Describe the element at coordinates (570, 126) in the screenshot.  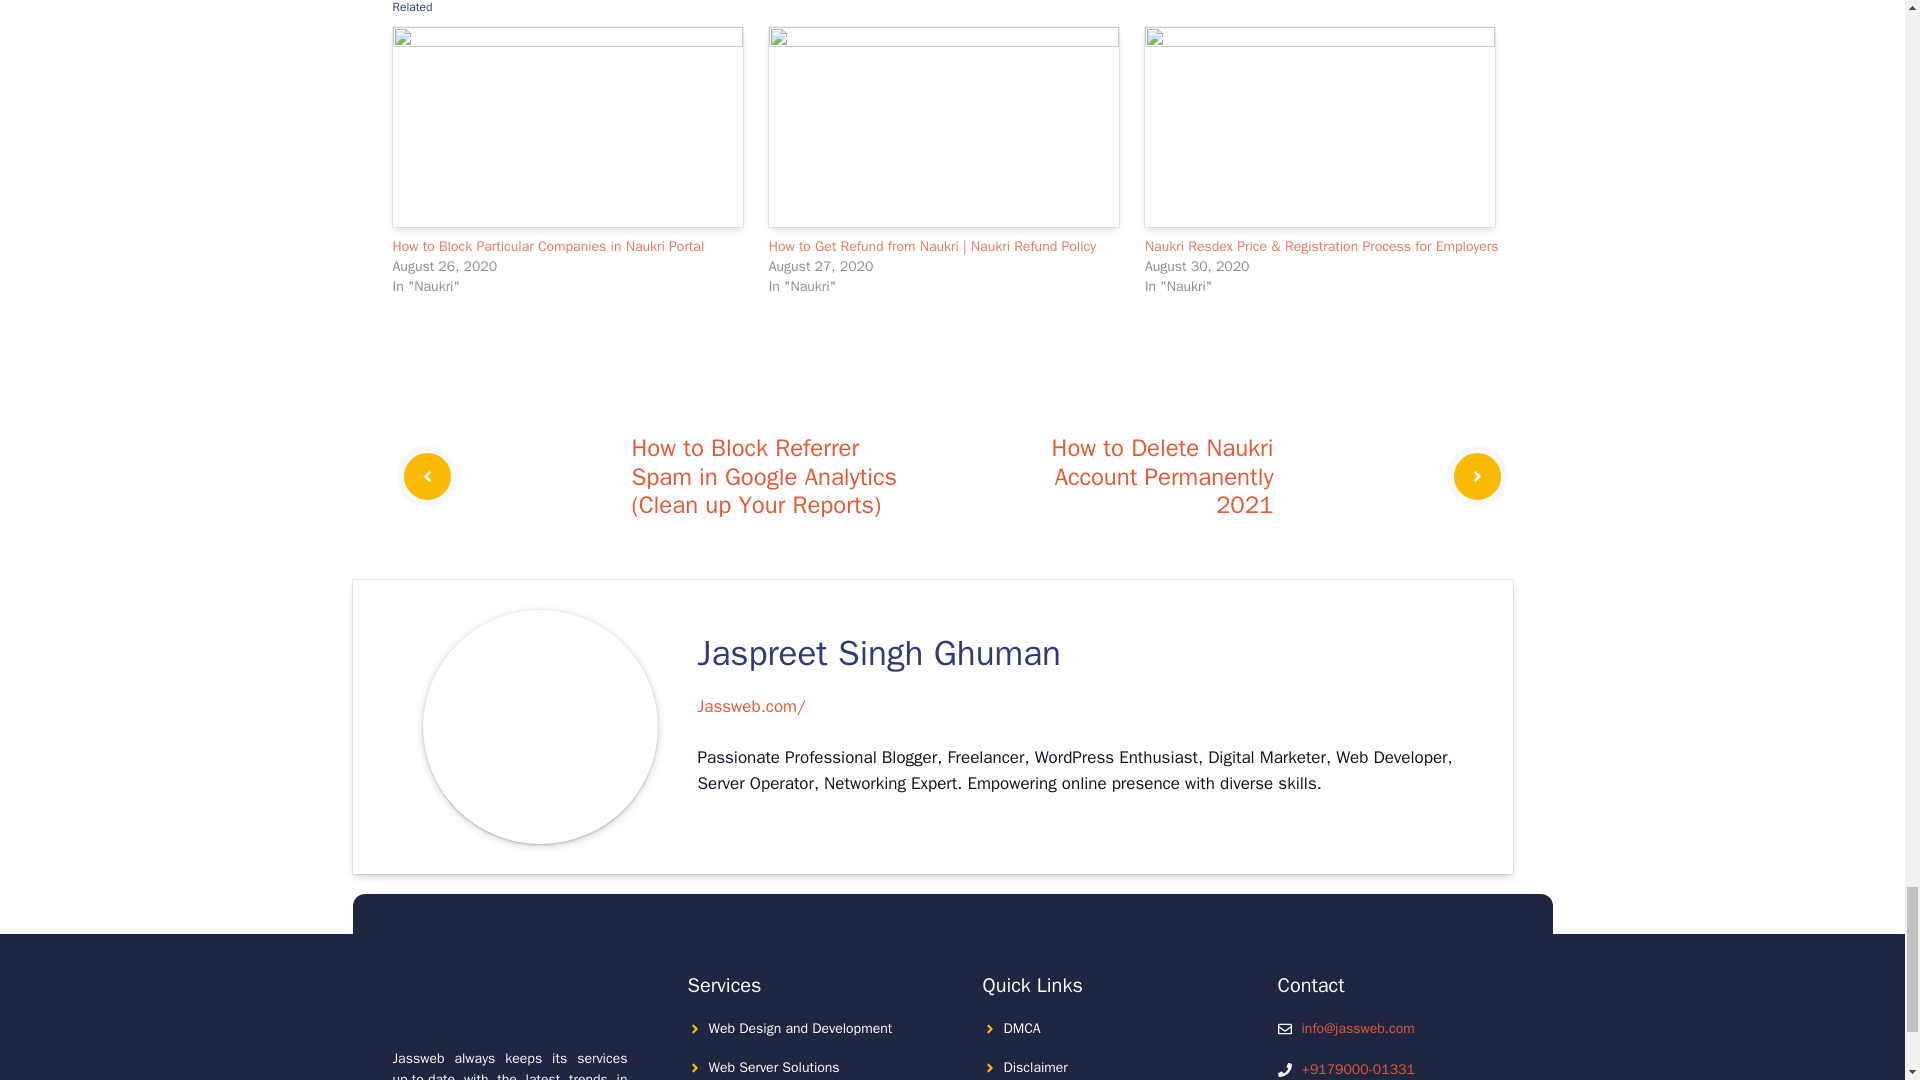
I see `How to Block Particular Companies in Naukri Portal` at that location.